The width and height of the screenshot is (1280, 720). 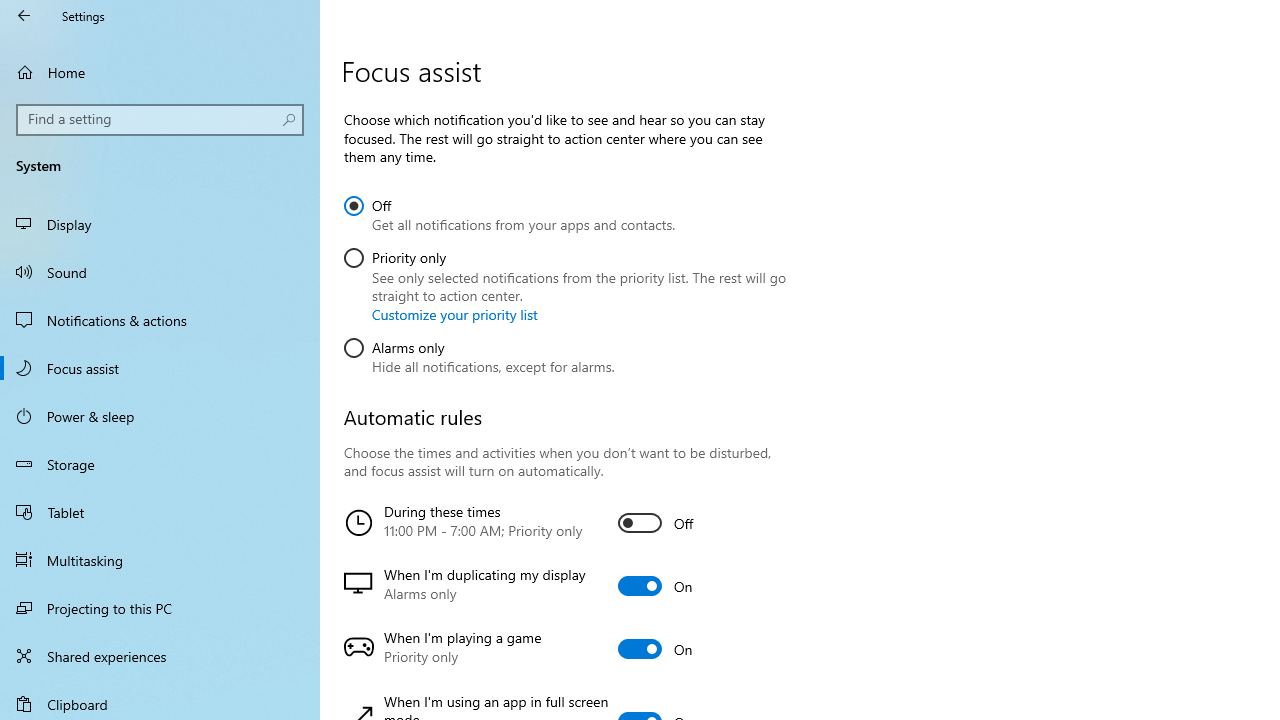 I want to click on During these times, so click(x=563, y=523).